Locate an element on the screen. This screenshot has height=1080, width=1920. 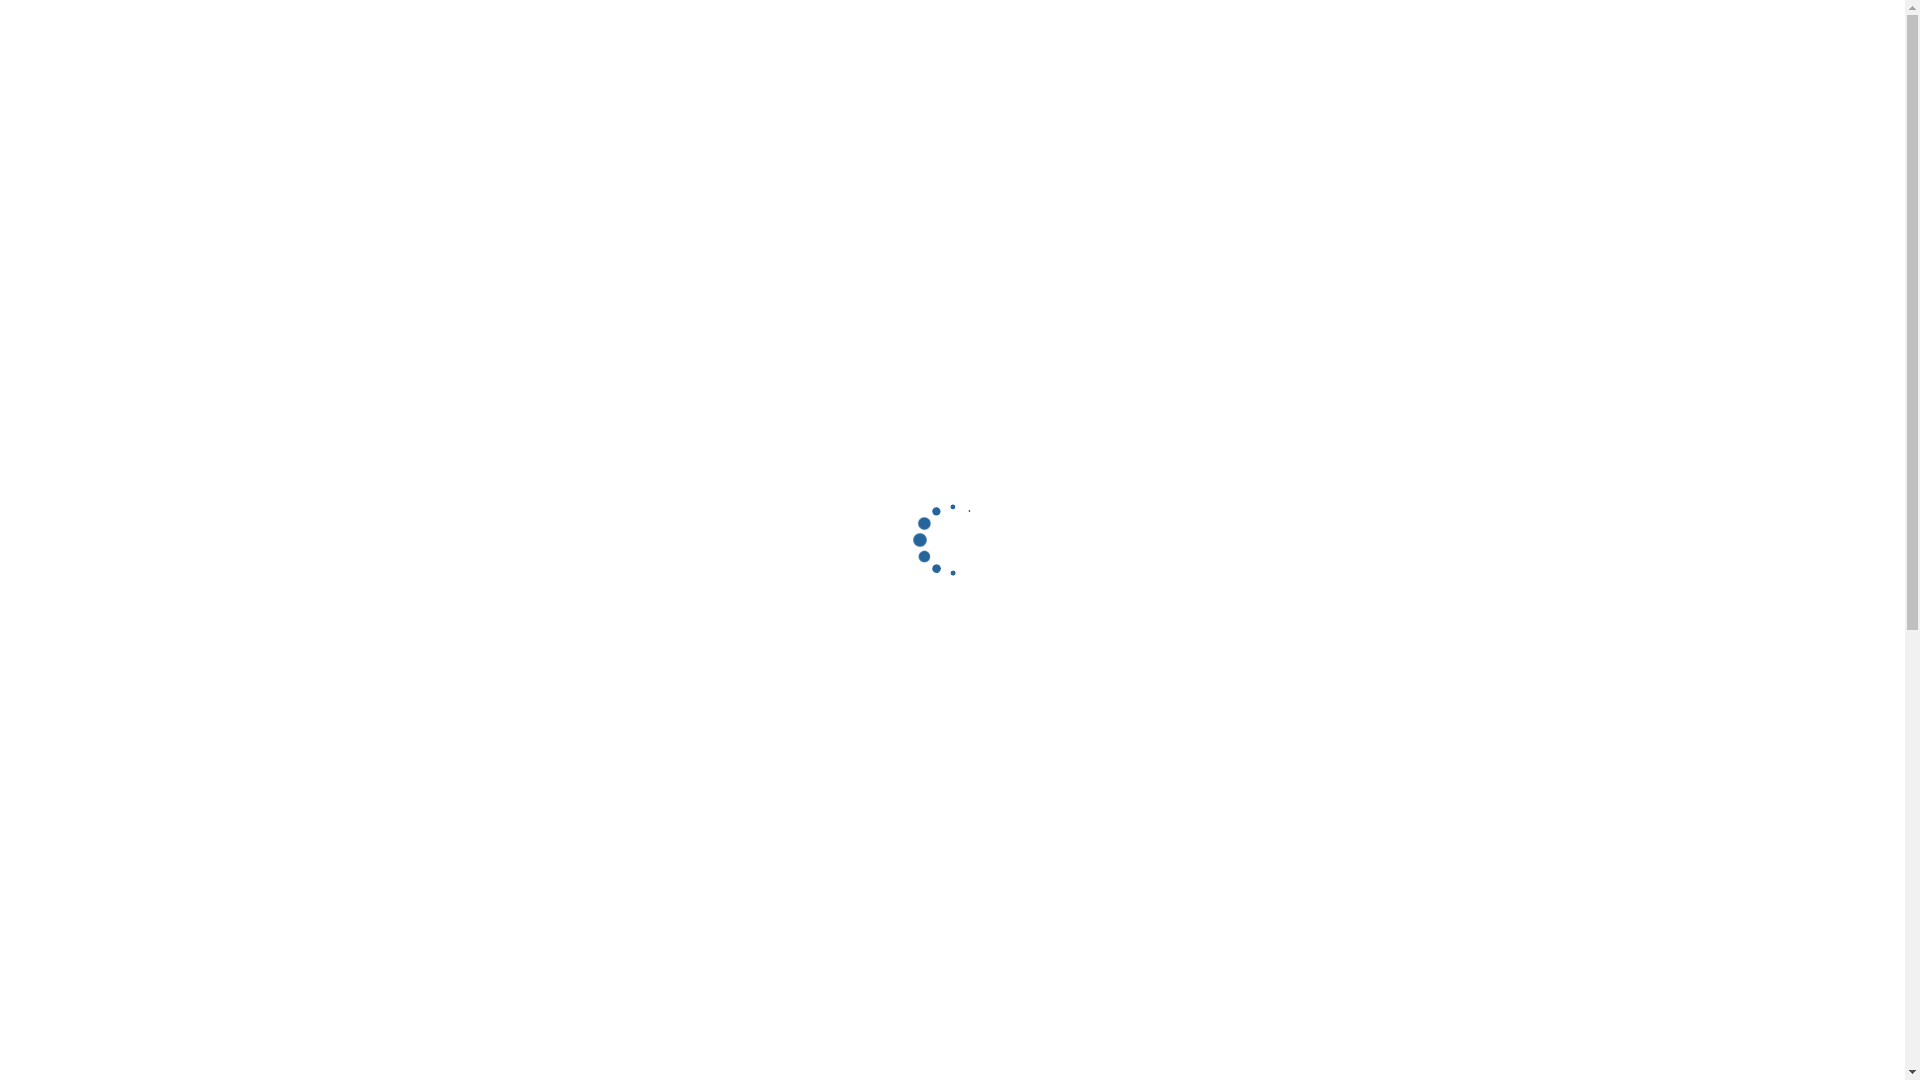
Supermarkets is located at coordinates (952, 646).